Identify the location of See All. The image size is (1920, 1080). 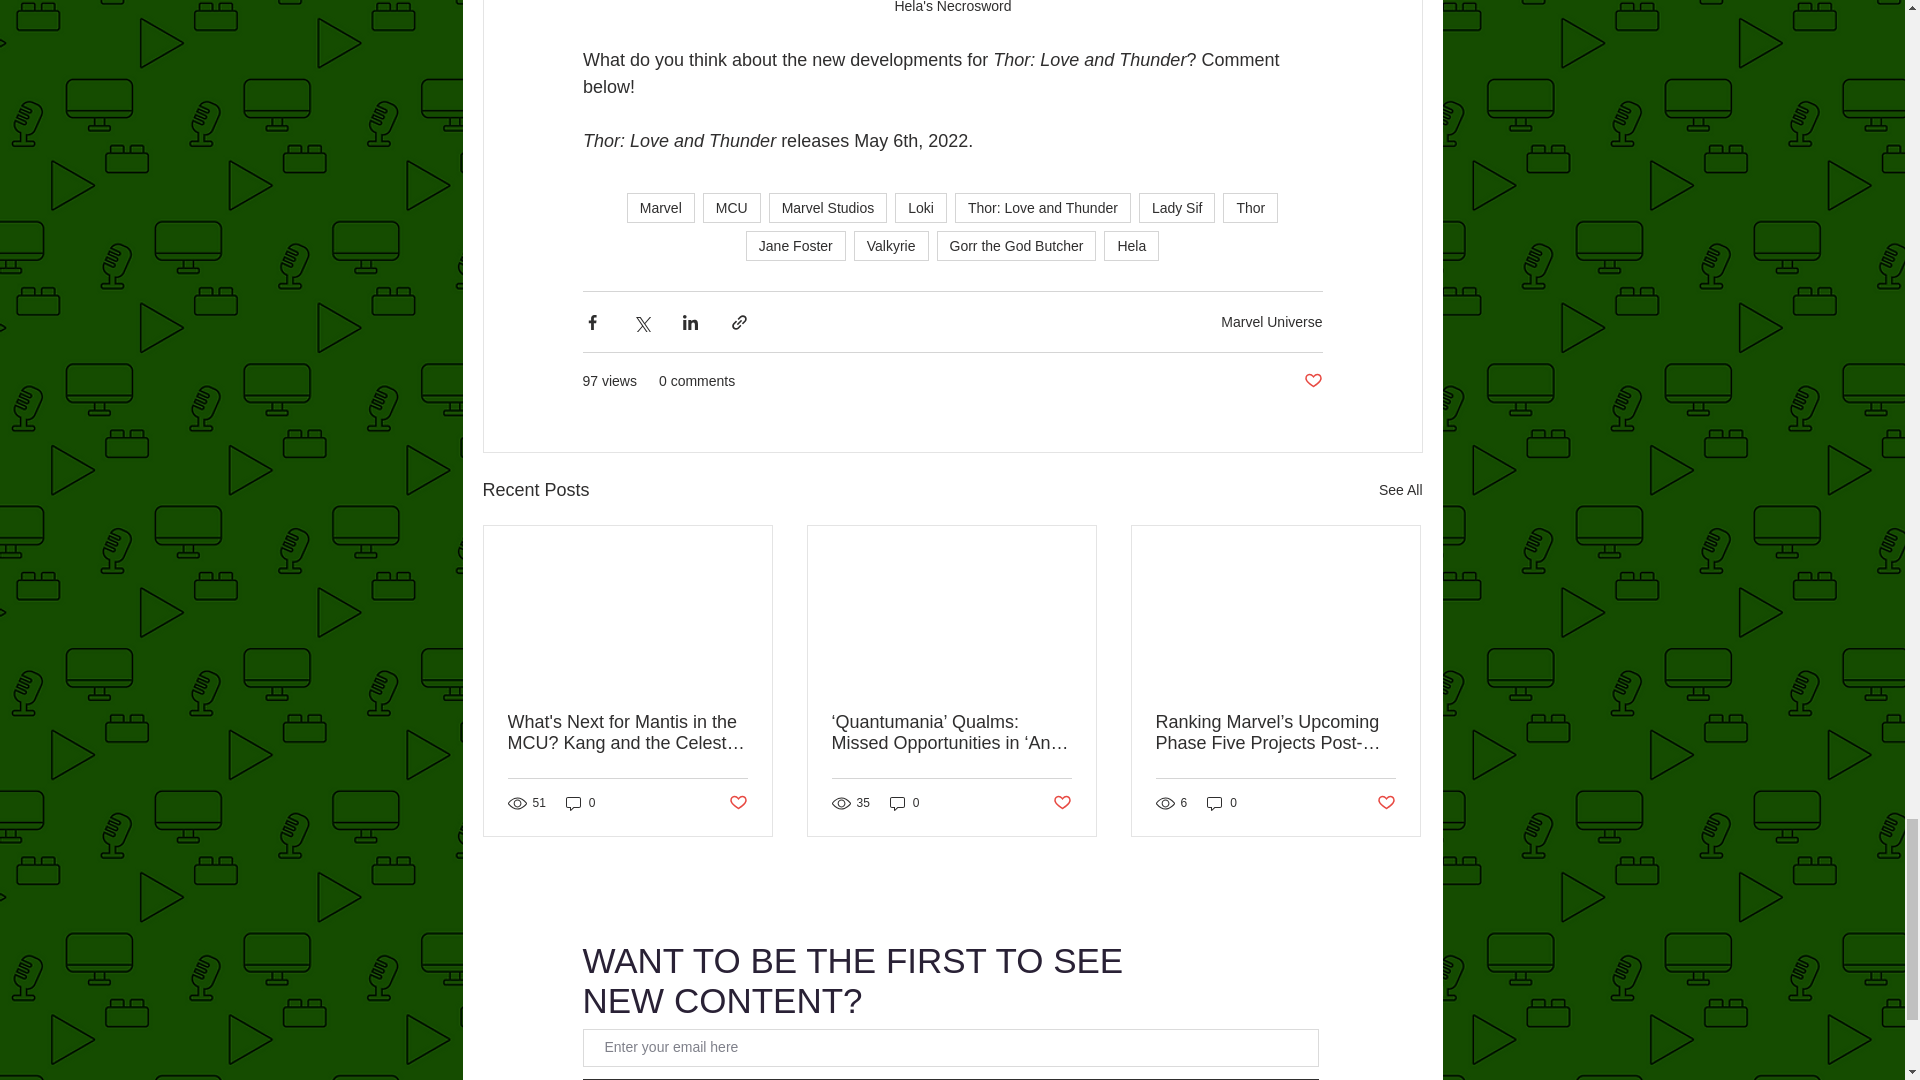
(1400, 490).